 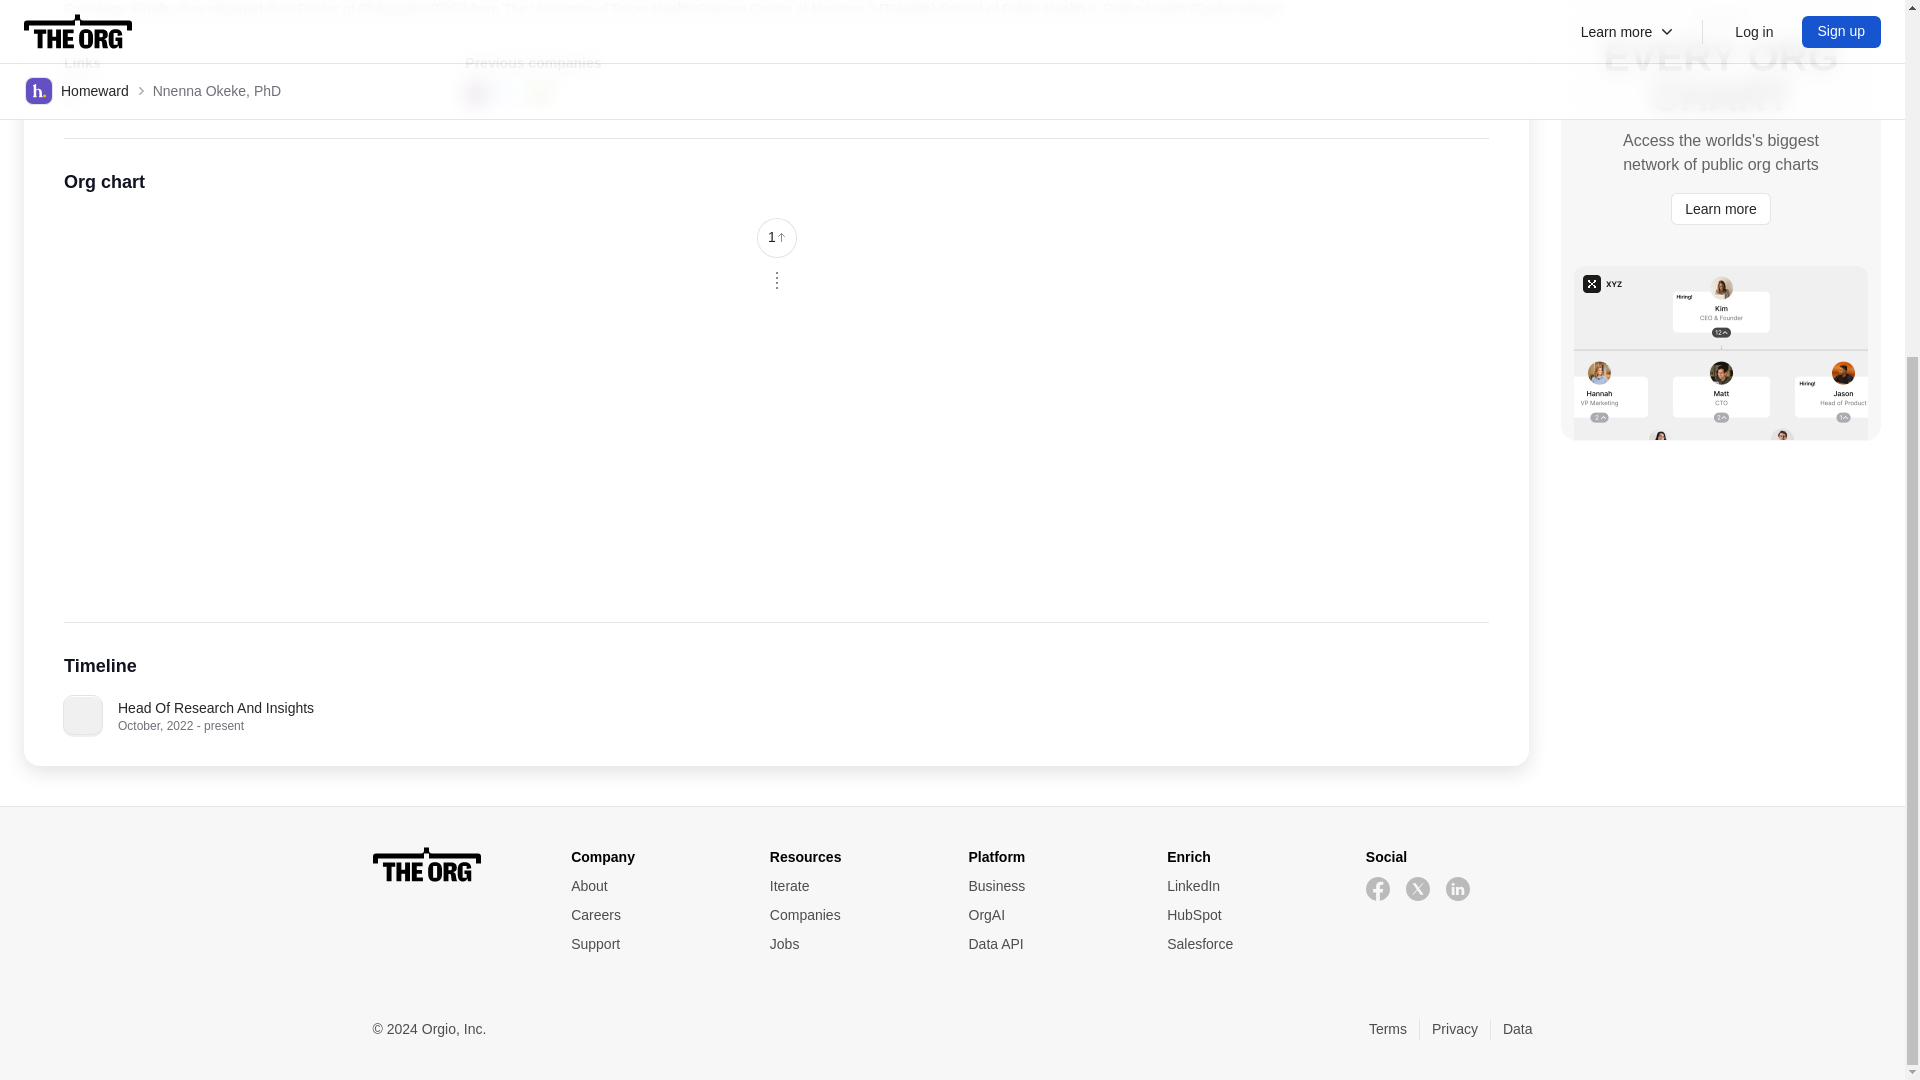 I want to click on American Medical Association, so click(x=476, y=94).